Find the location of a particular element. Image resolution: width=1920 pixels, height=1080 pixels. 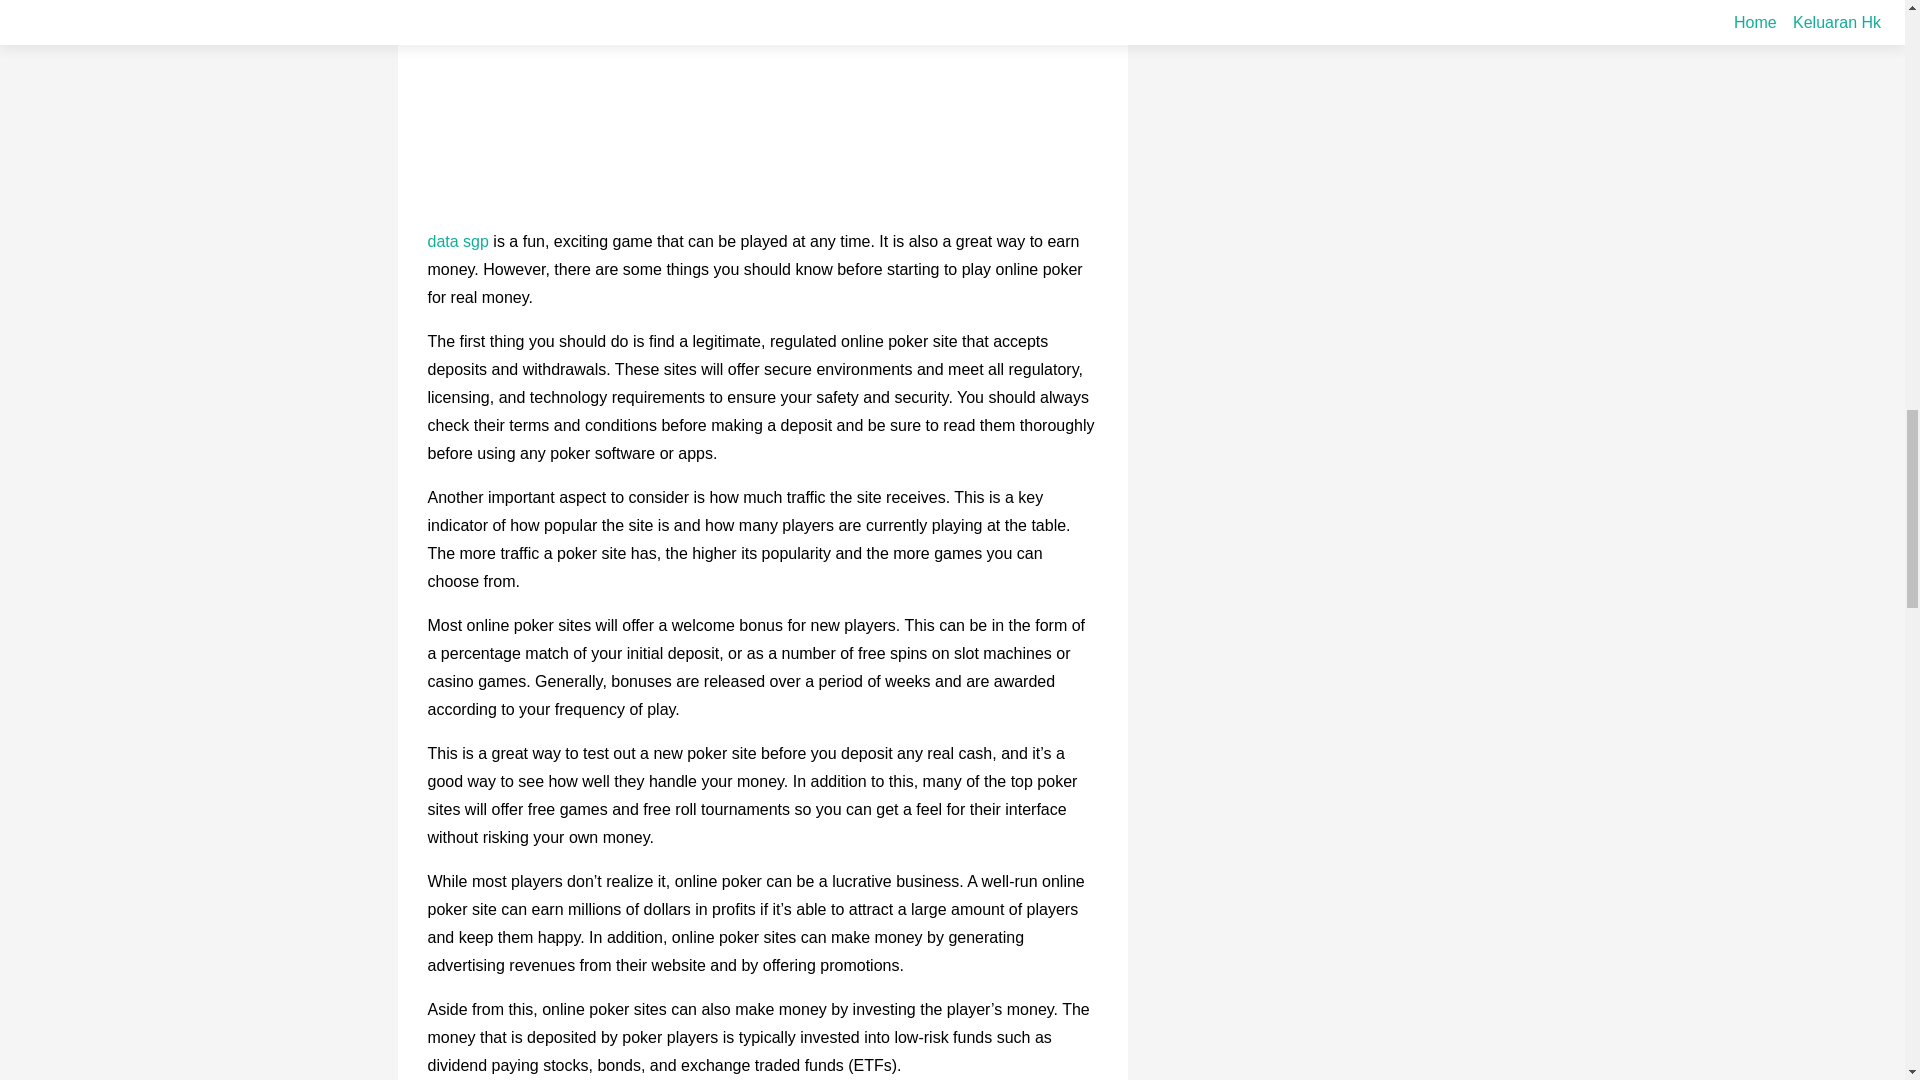

What You Should Know Before Playing Online Poker is located at coordinates (754, 4).